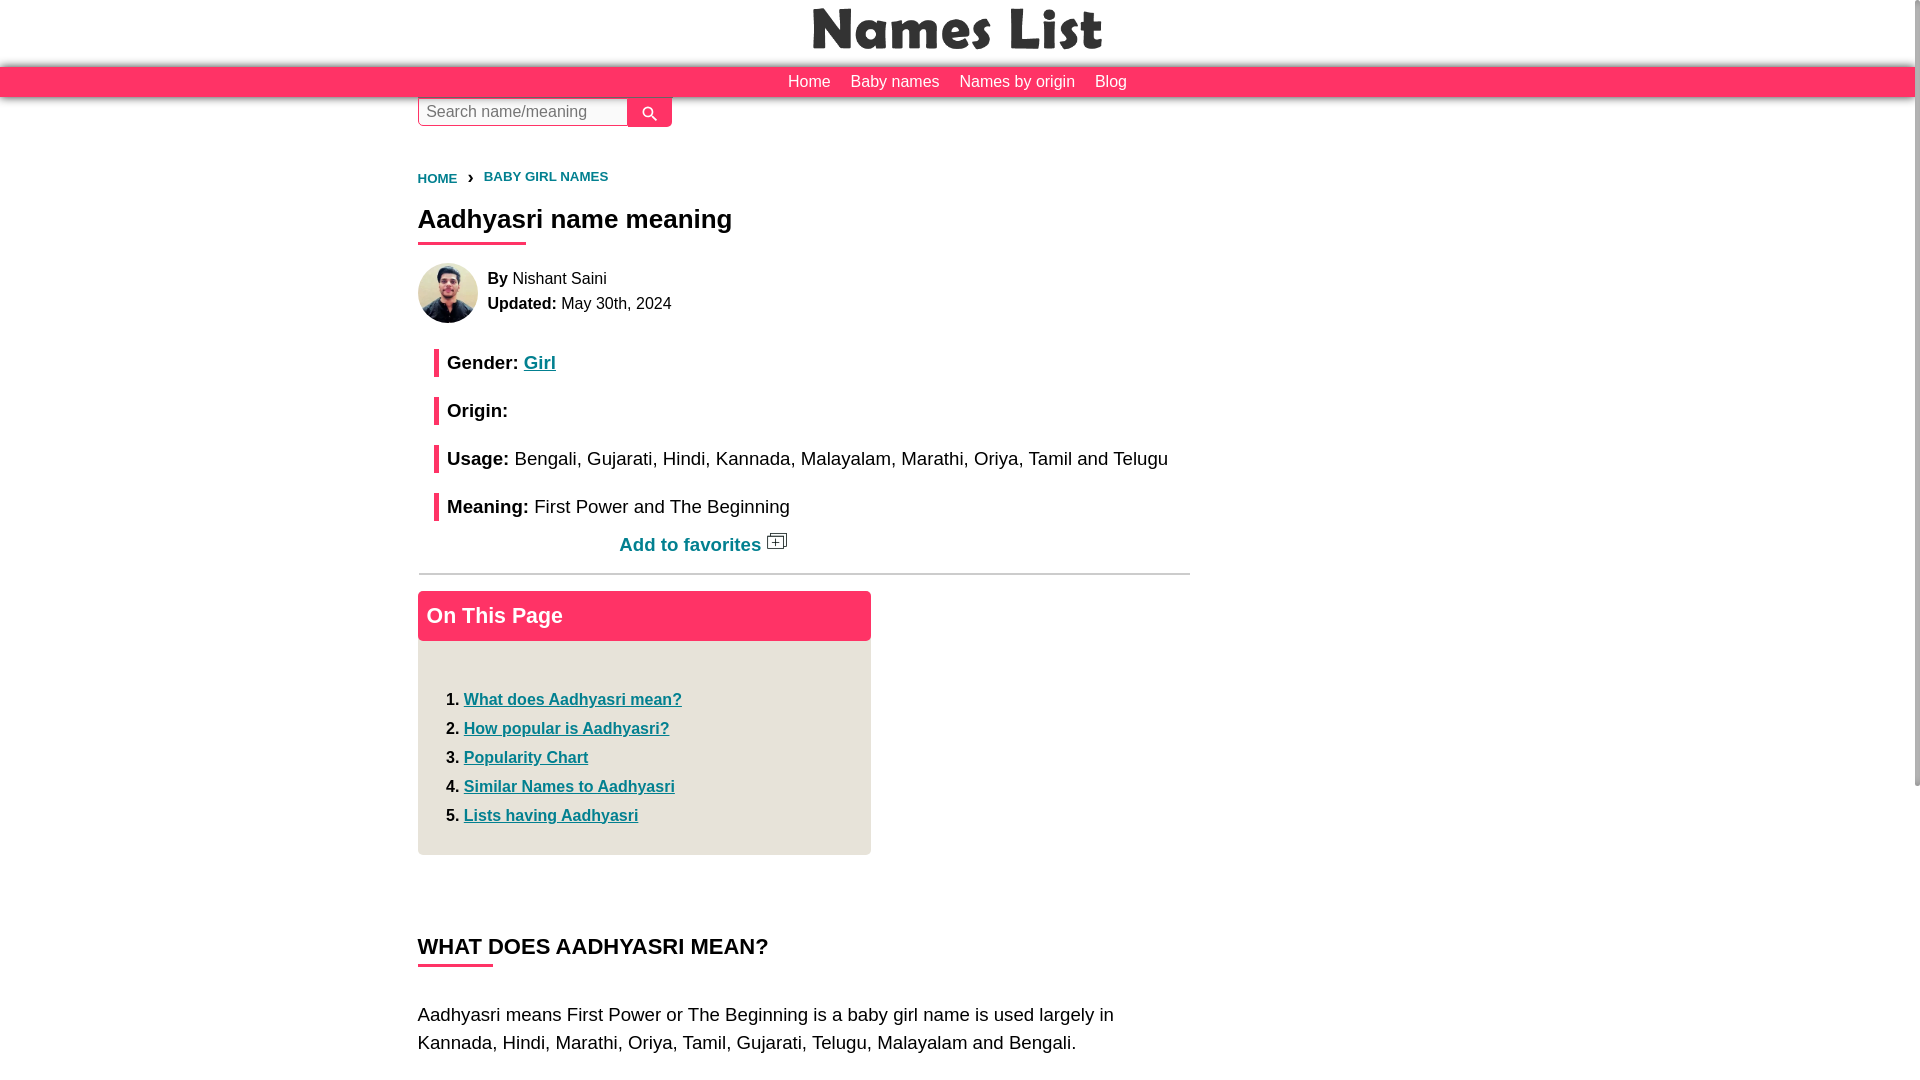  What do you see at coordinates (526, 757) in the screenshot?
I see `Popularity Chart` at bounding box center [526, 757].